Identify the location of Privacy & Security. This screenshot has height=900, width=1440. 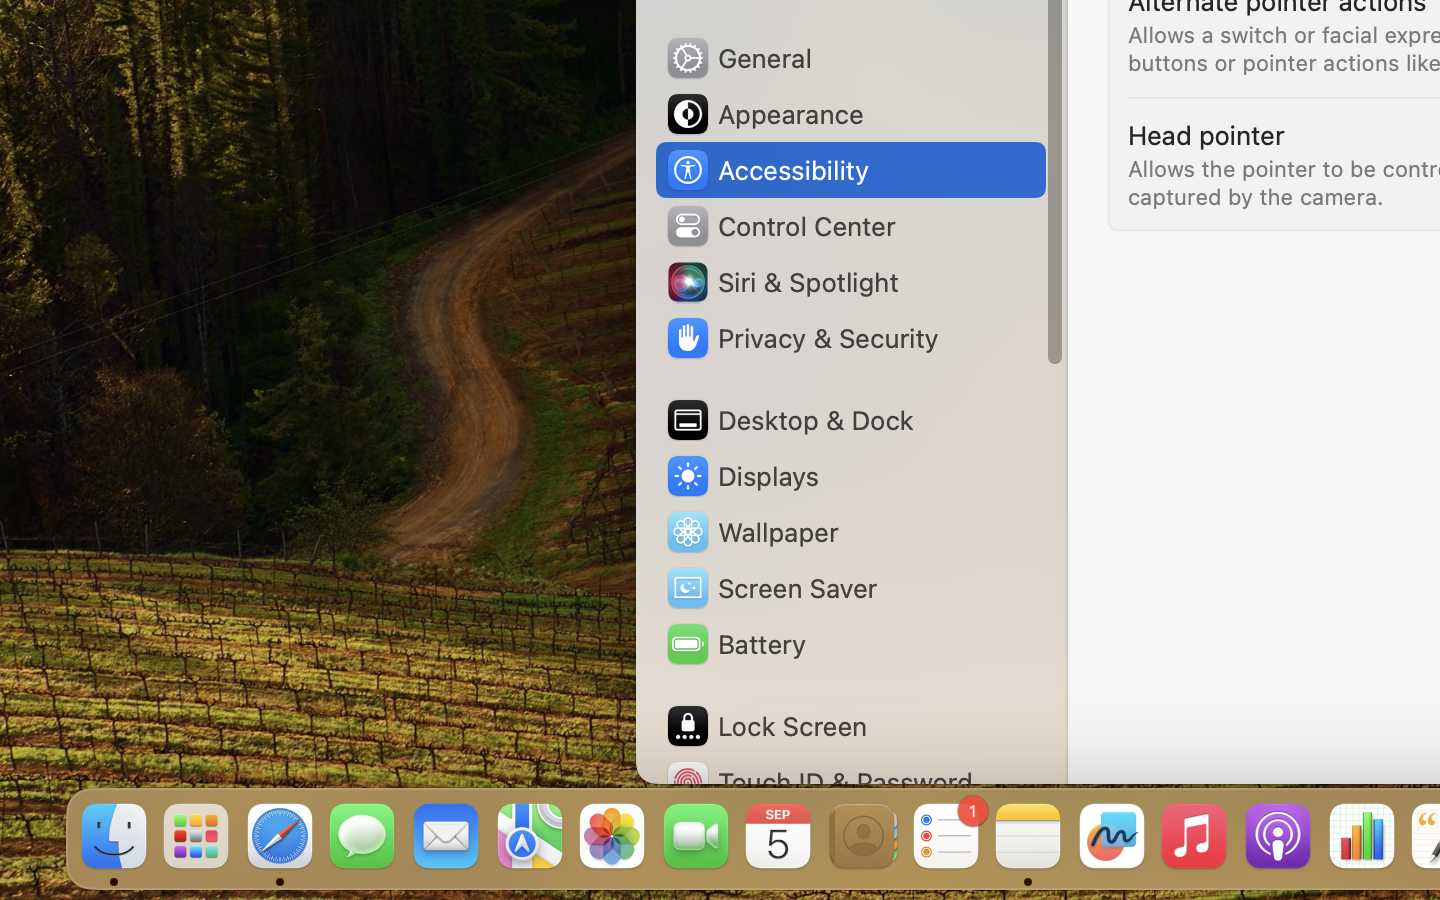
(801, 338).